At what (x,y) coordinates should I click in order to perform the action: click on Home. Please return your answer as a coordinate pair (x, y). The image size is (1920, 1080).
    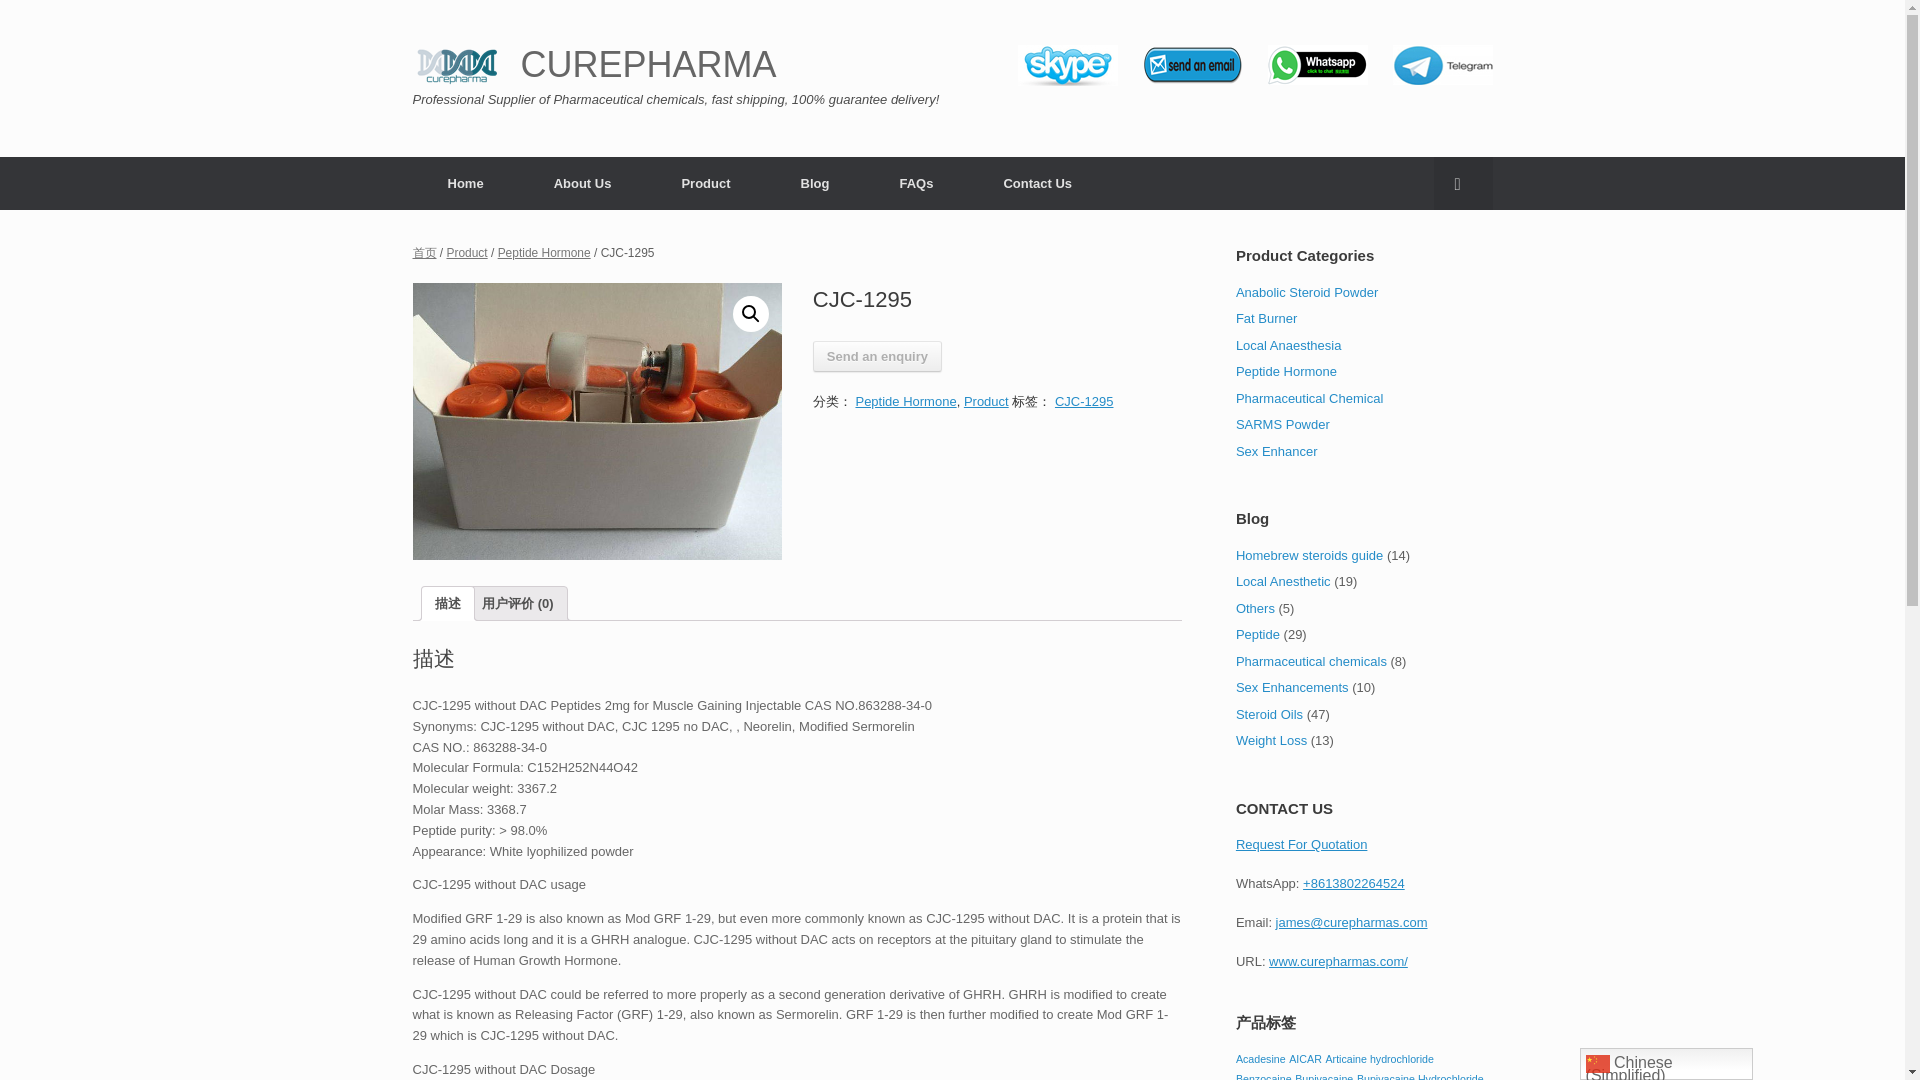
    Looking at the image, I should click on (465, 182).